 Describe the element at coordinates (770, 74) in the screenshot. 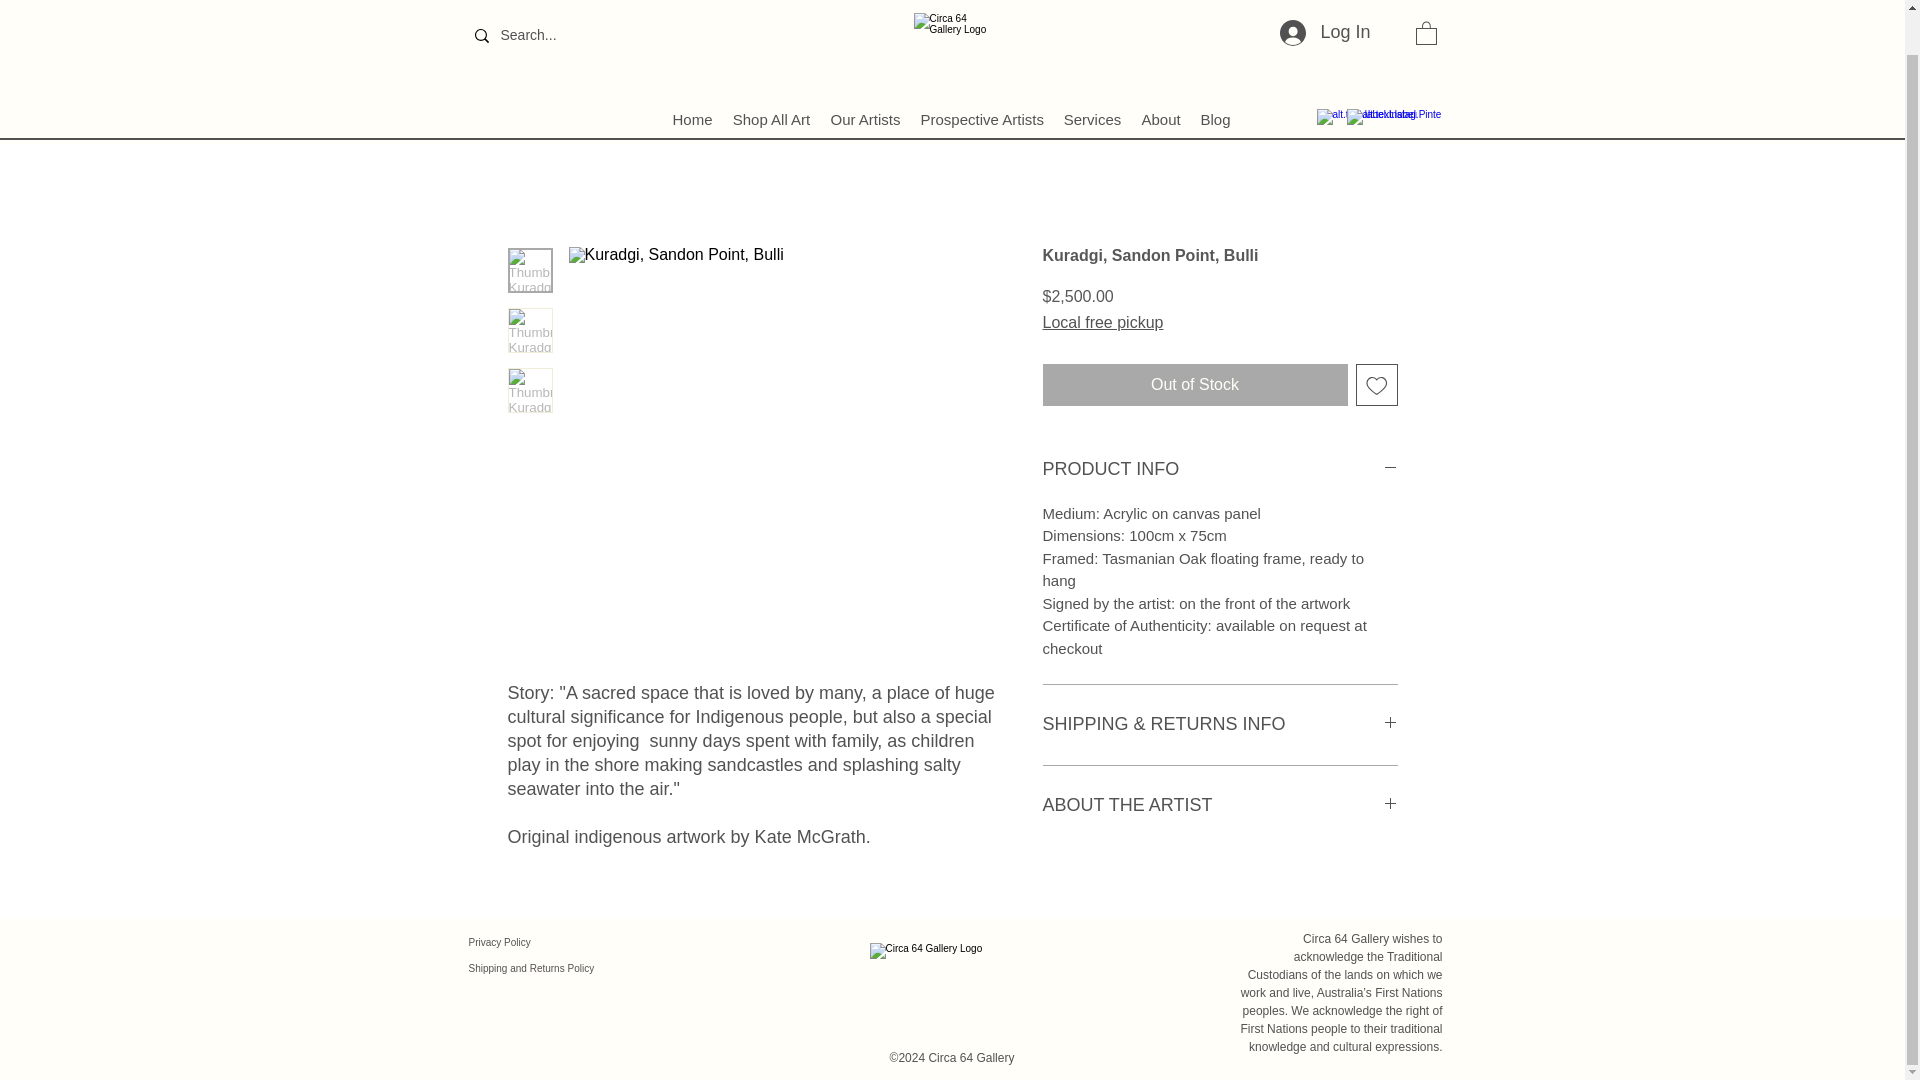

I see `Shop All Art` at that location.